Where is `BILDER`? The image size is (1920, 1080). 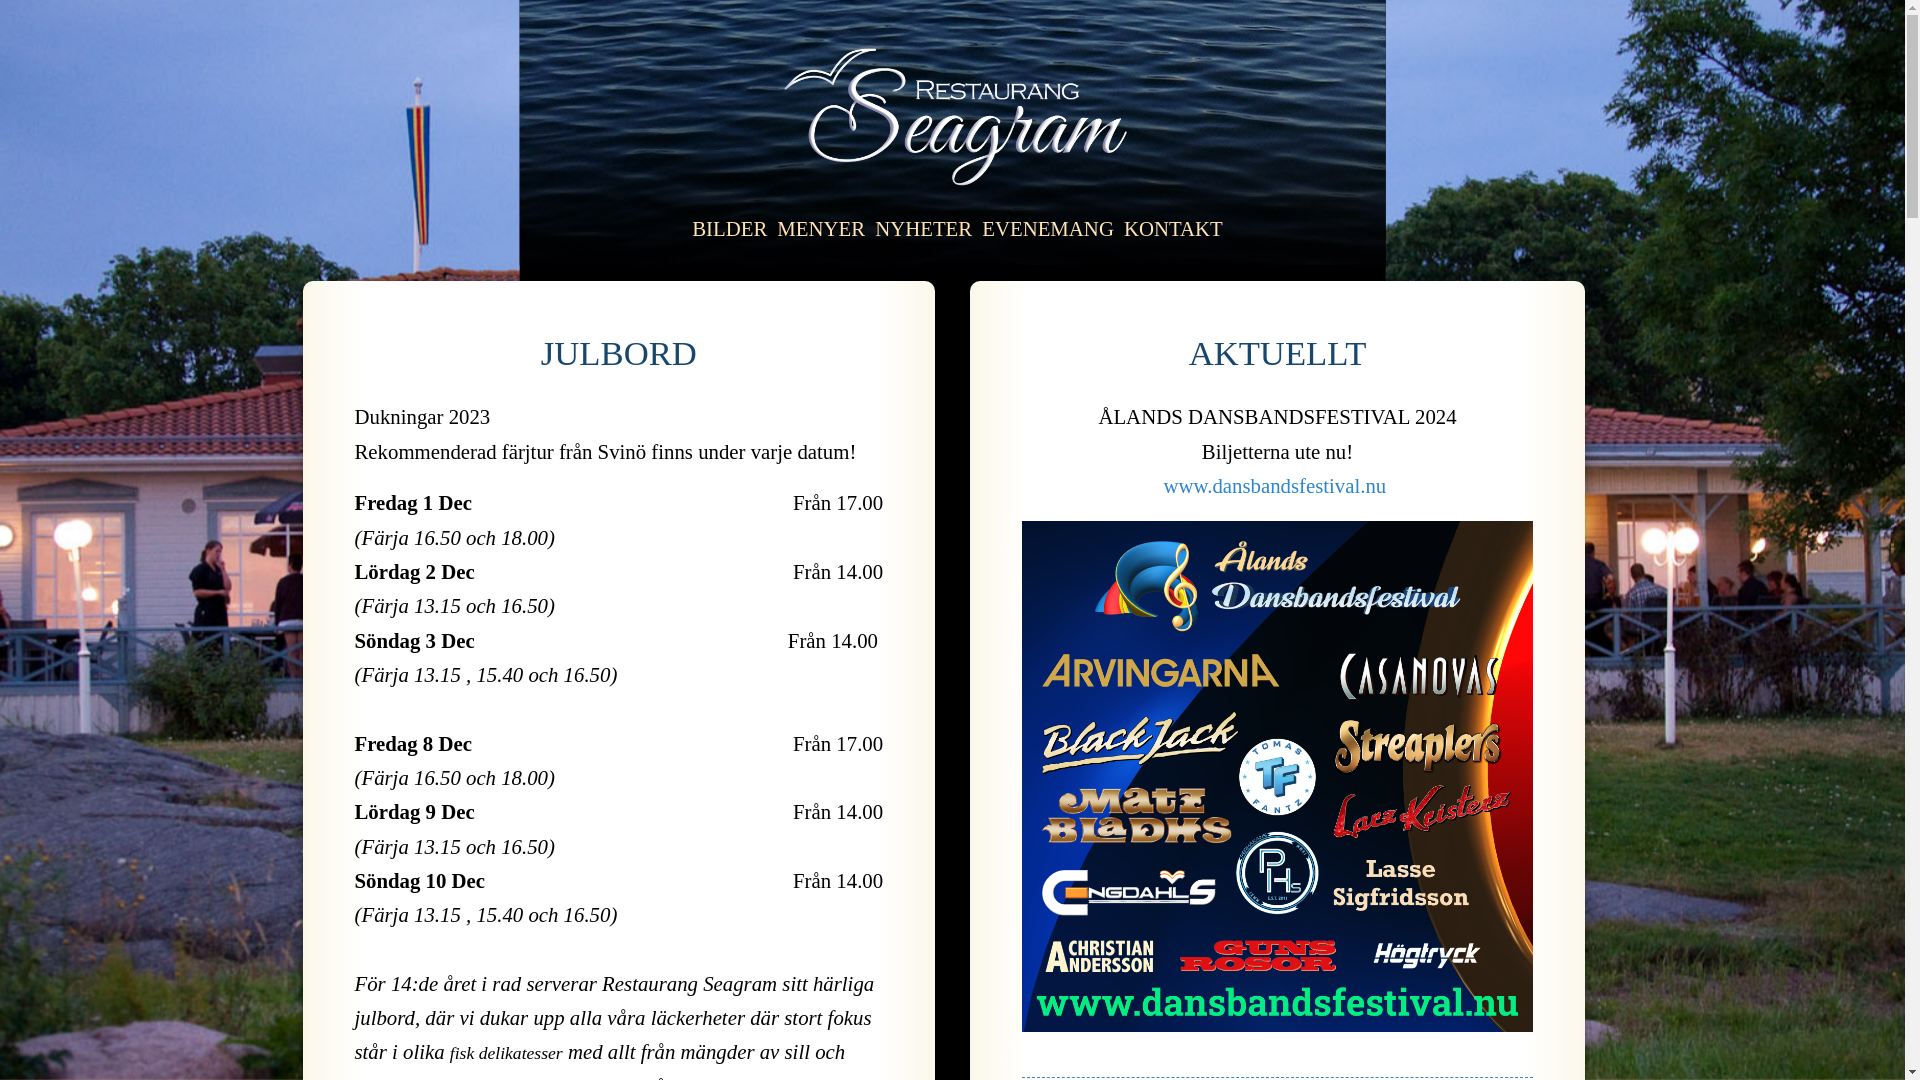 BILDER is located at coordinates (730, 228).